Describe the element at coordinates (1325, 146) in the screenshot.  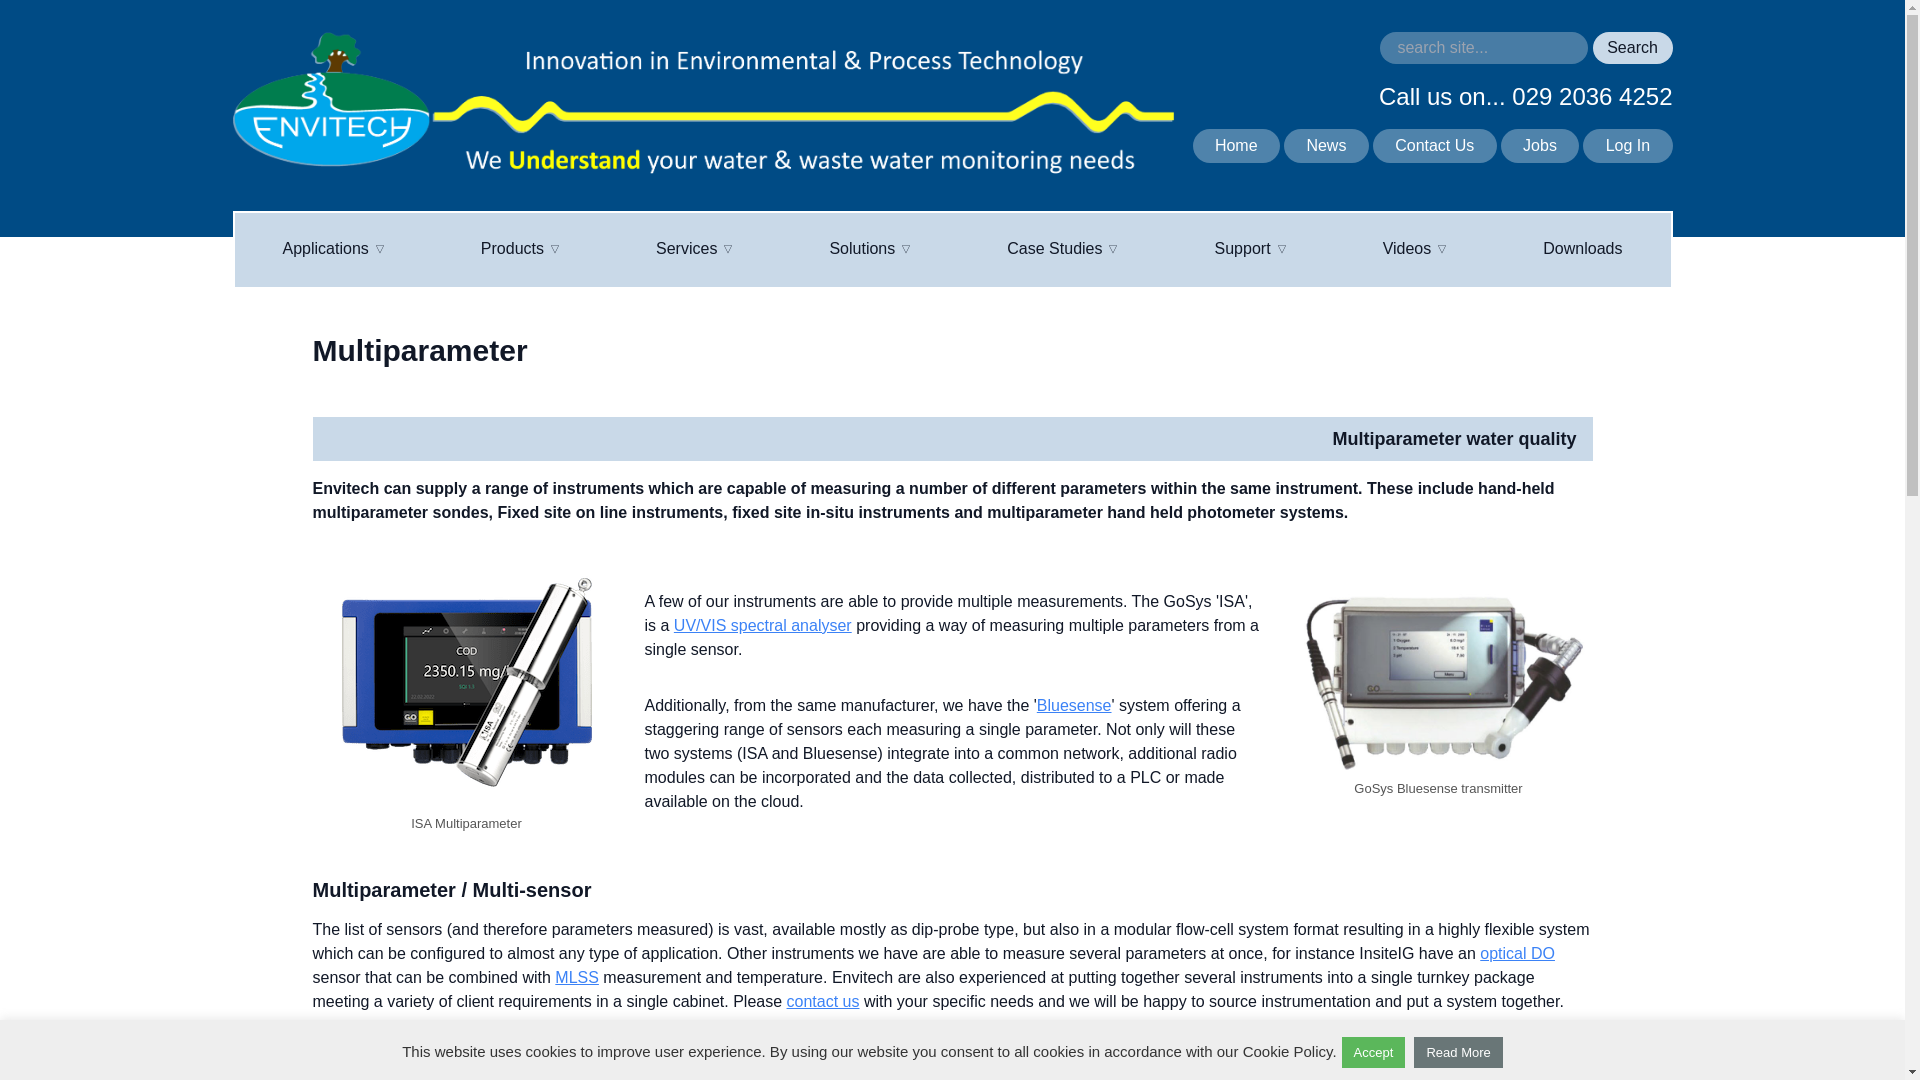
I see `News` at that location.